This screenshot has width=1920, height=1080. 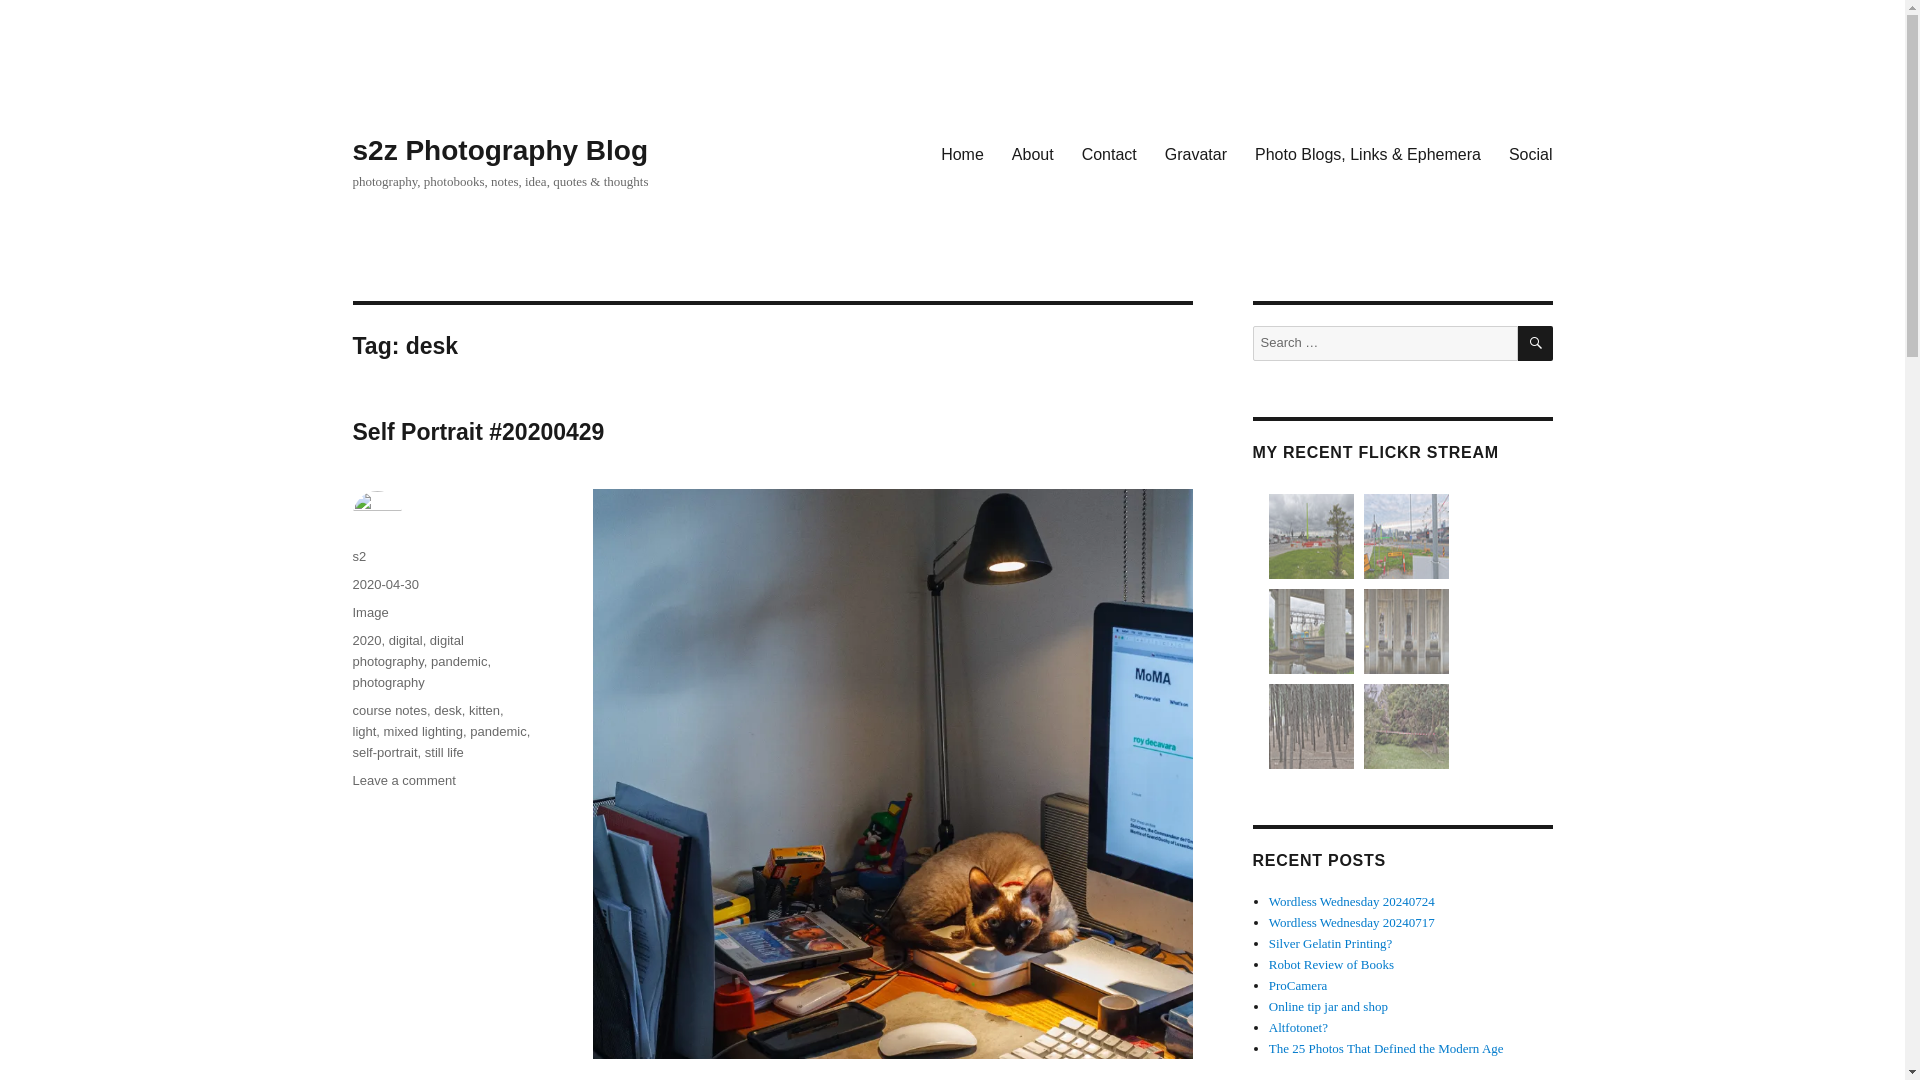 I want to click on s2z Photography Blog, so click(x=500, y=150).